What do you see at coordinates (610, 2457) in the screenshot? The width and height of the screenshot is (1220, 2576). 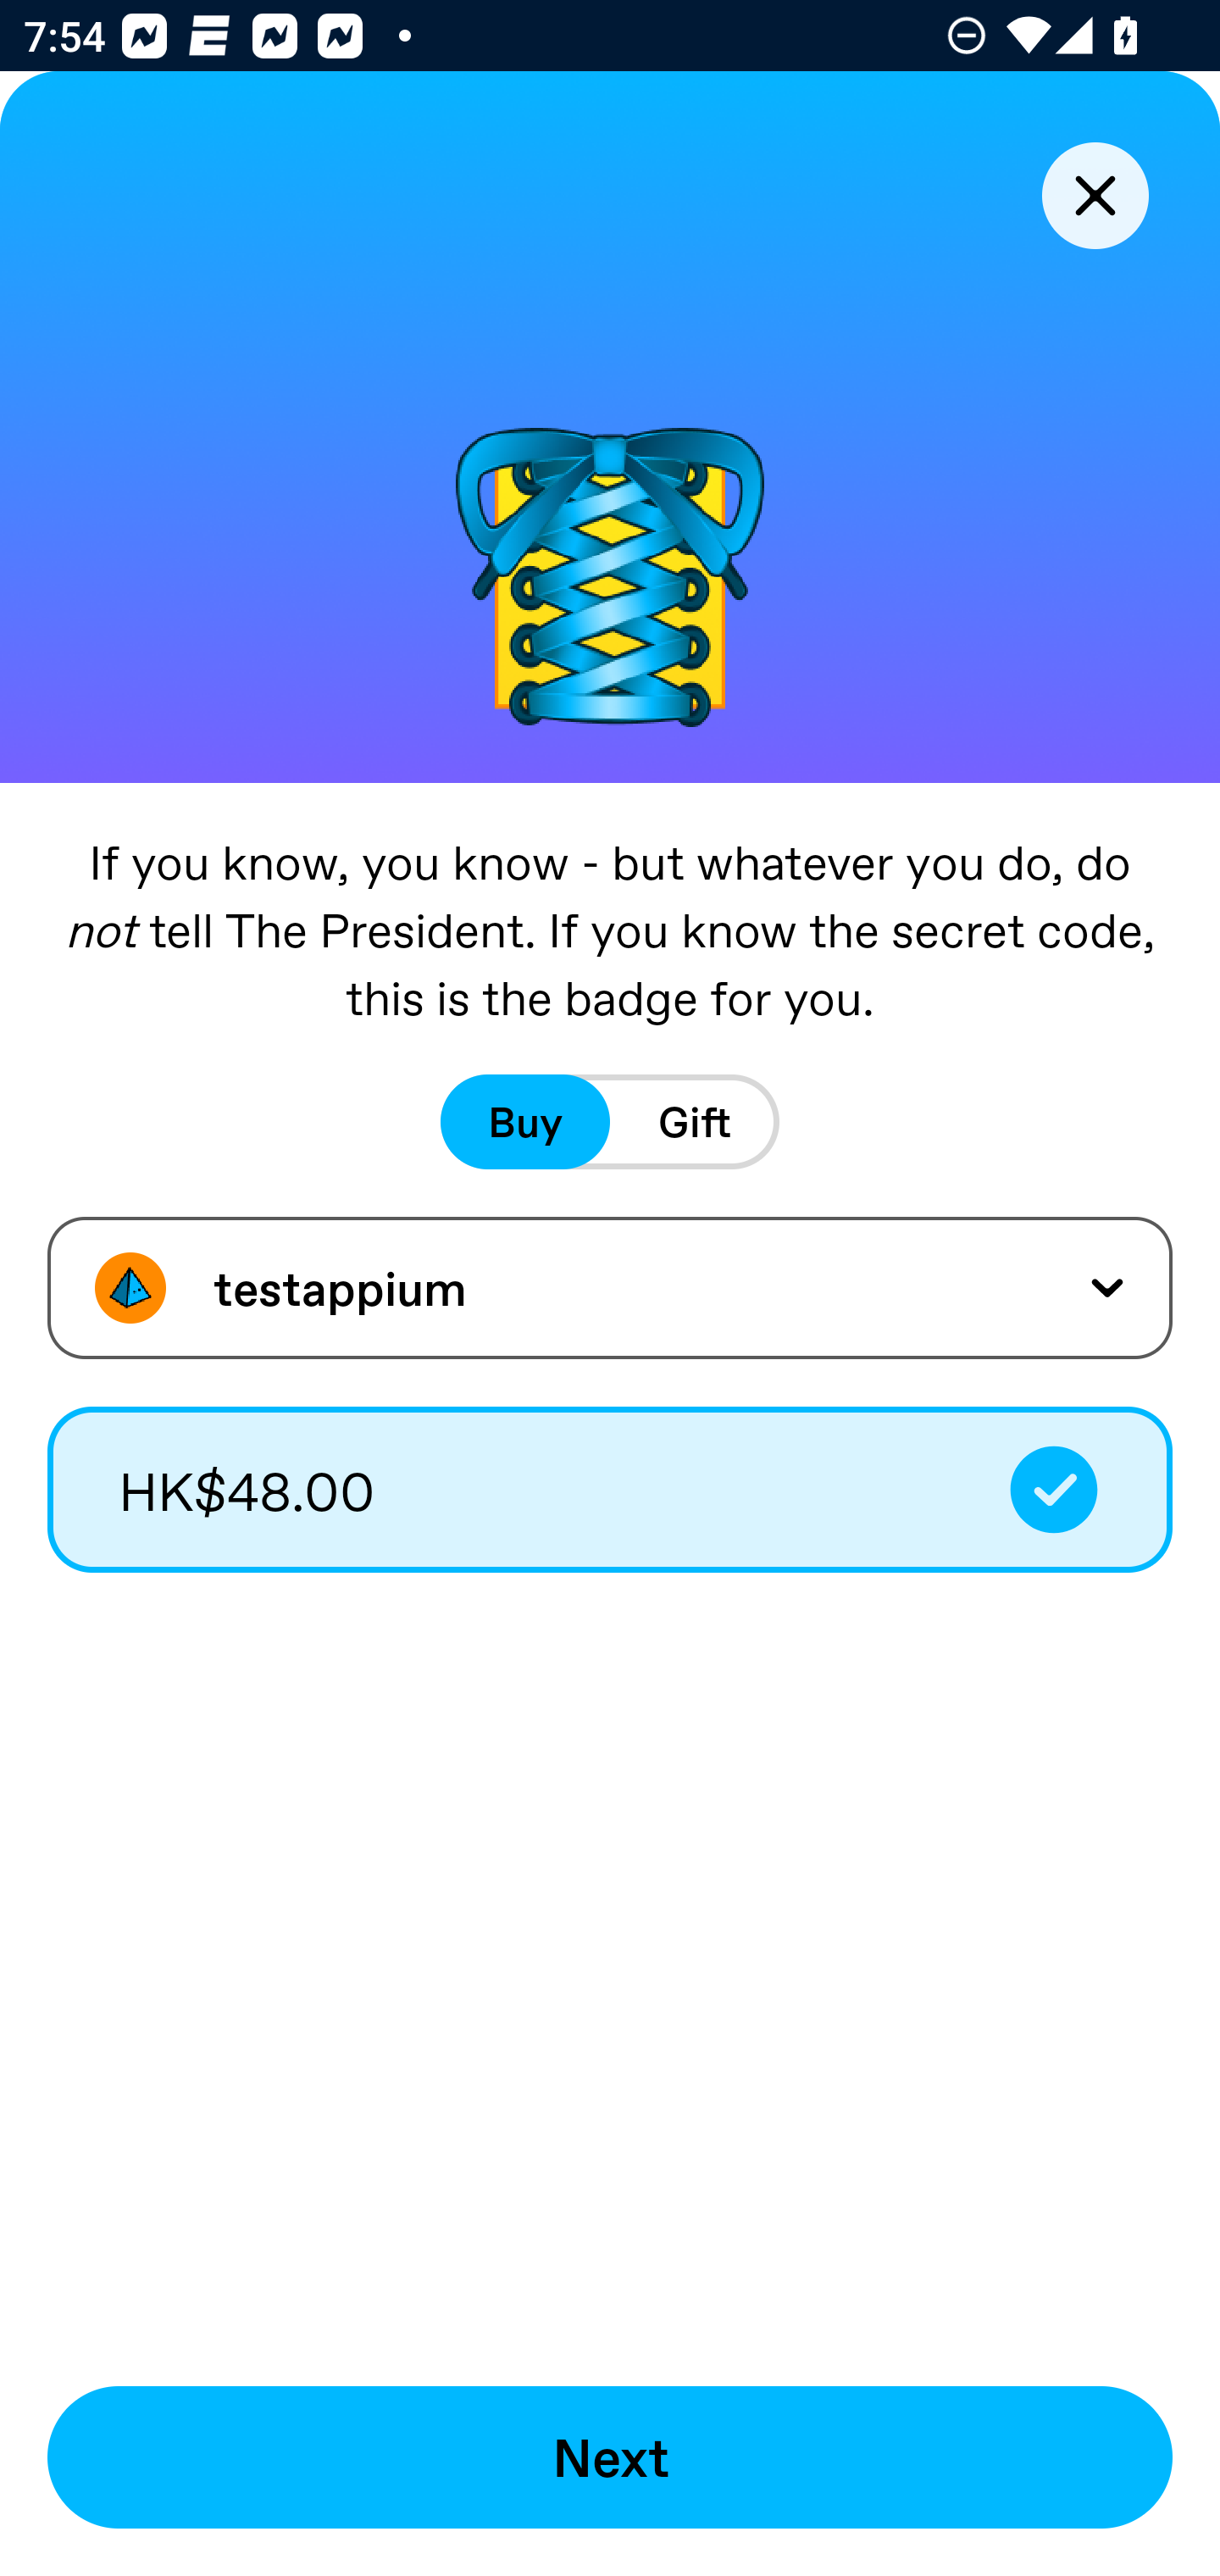 I see `Next` at bounding box center [610, 2457].